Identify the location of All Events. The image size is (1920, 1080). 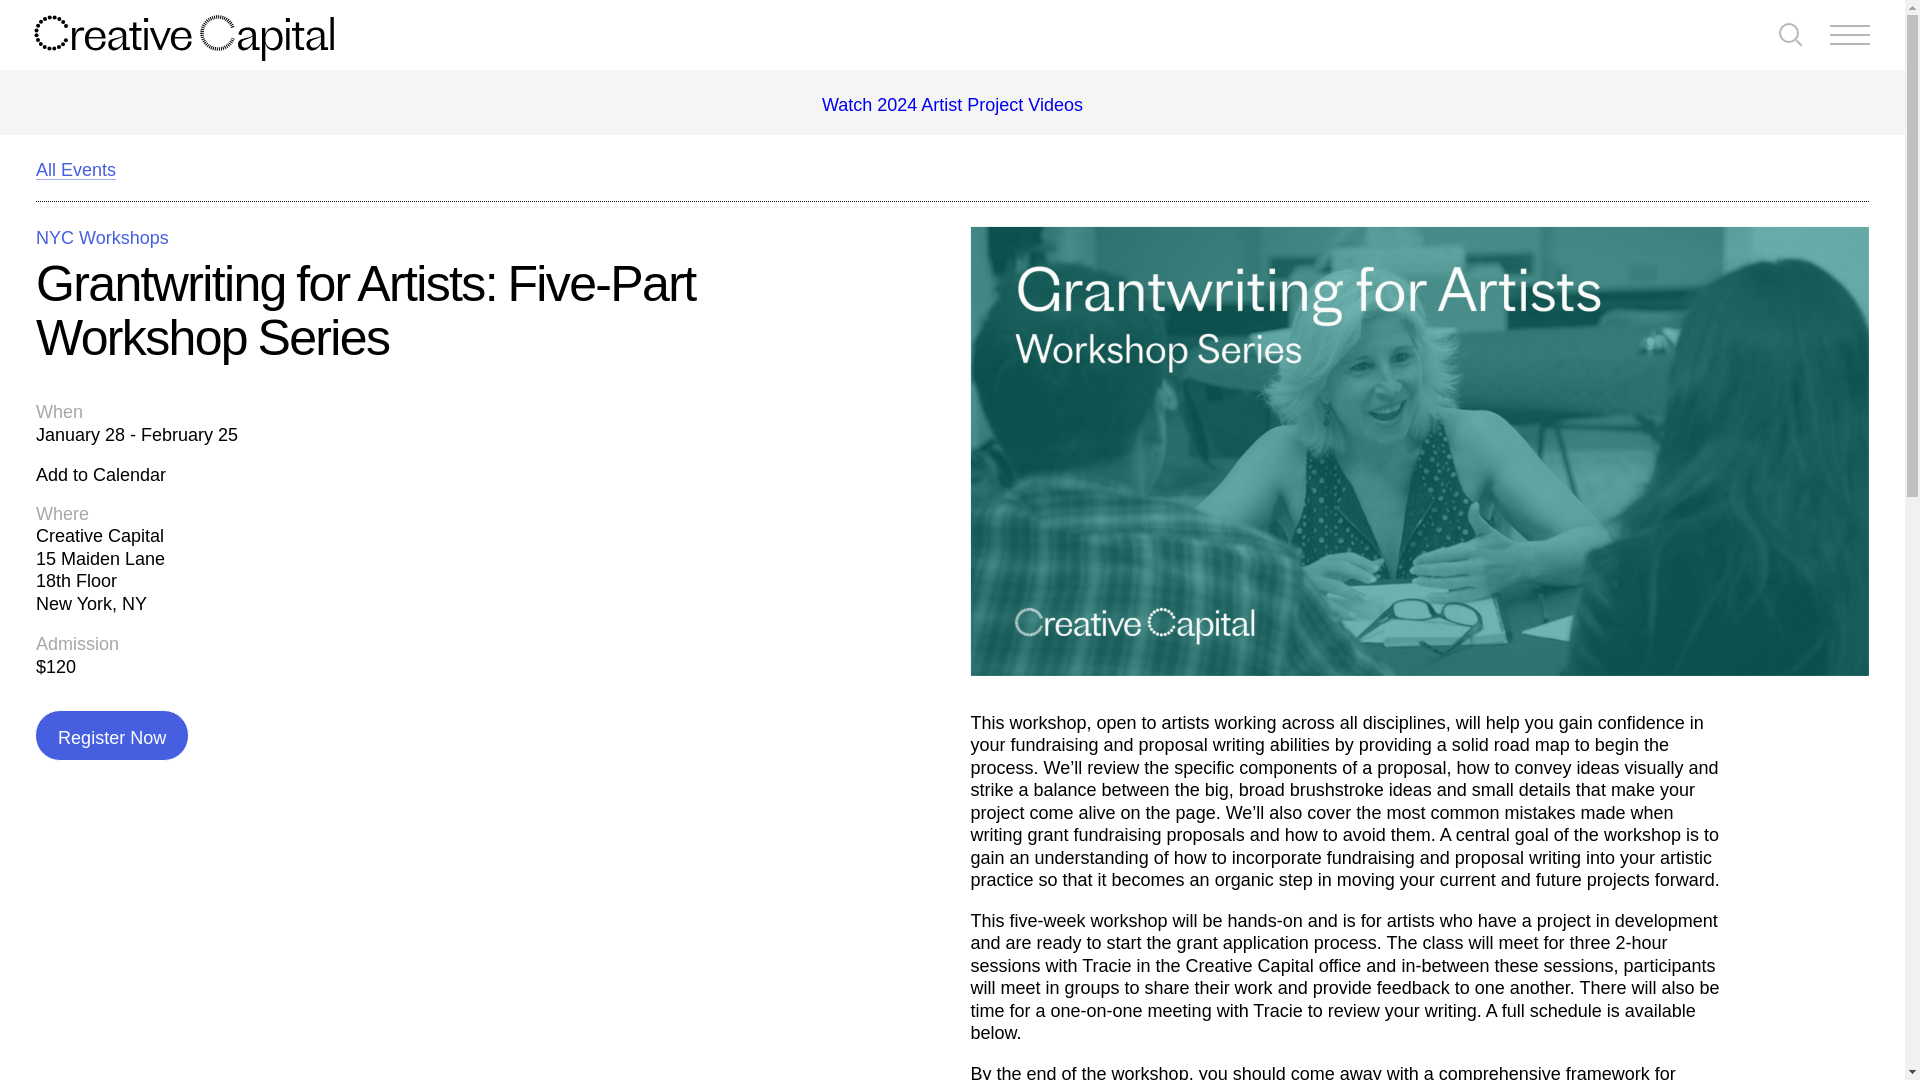
(76, 169).